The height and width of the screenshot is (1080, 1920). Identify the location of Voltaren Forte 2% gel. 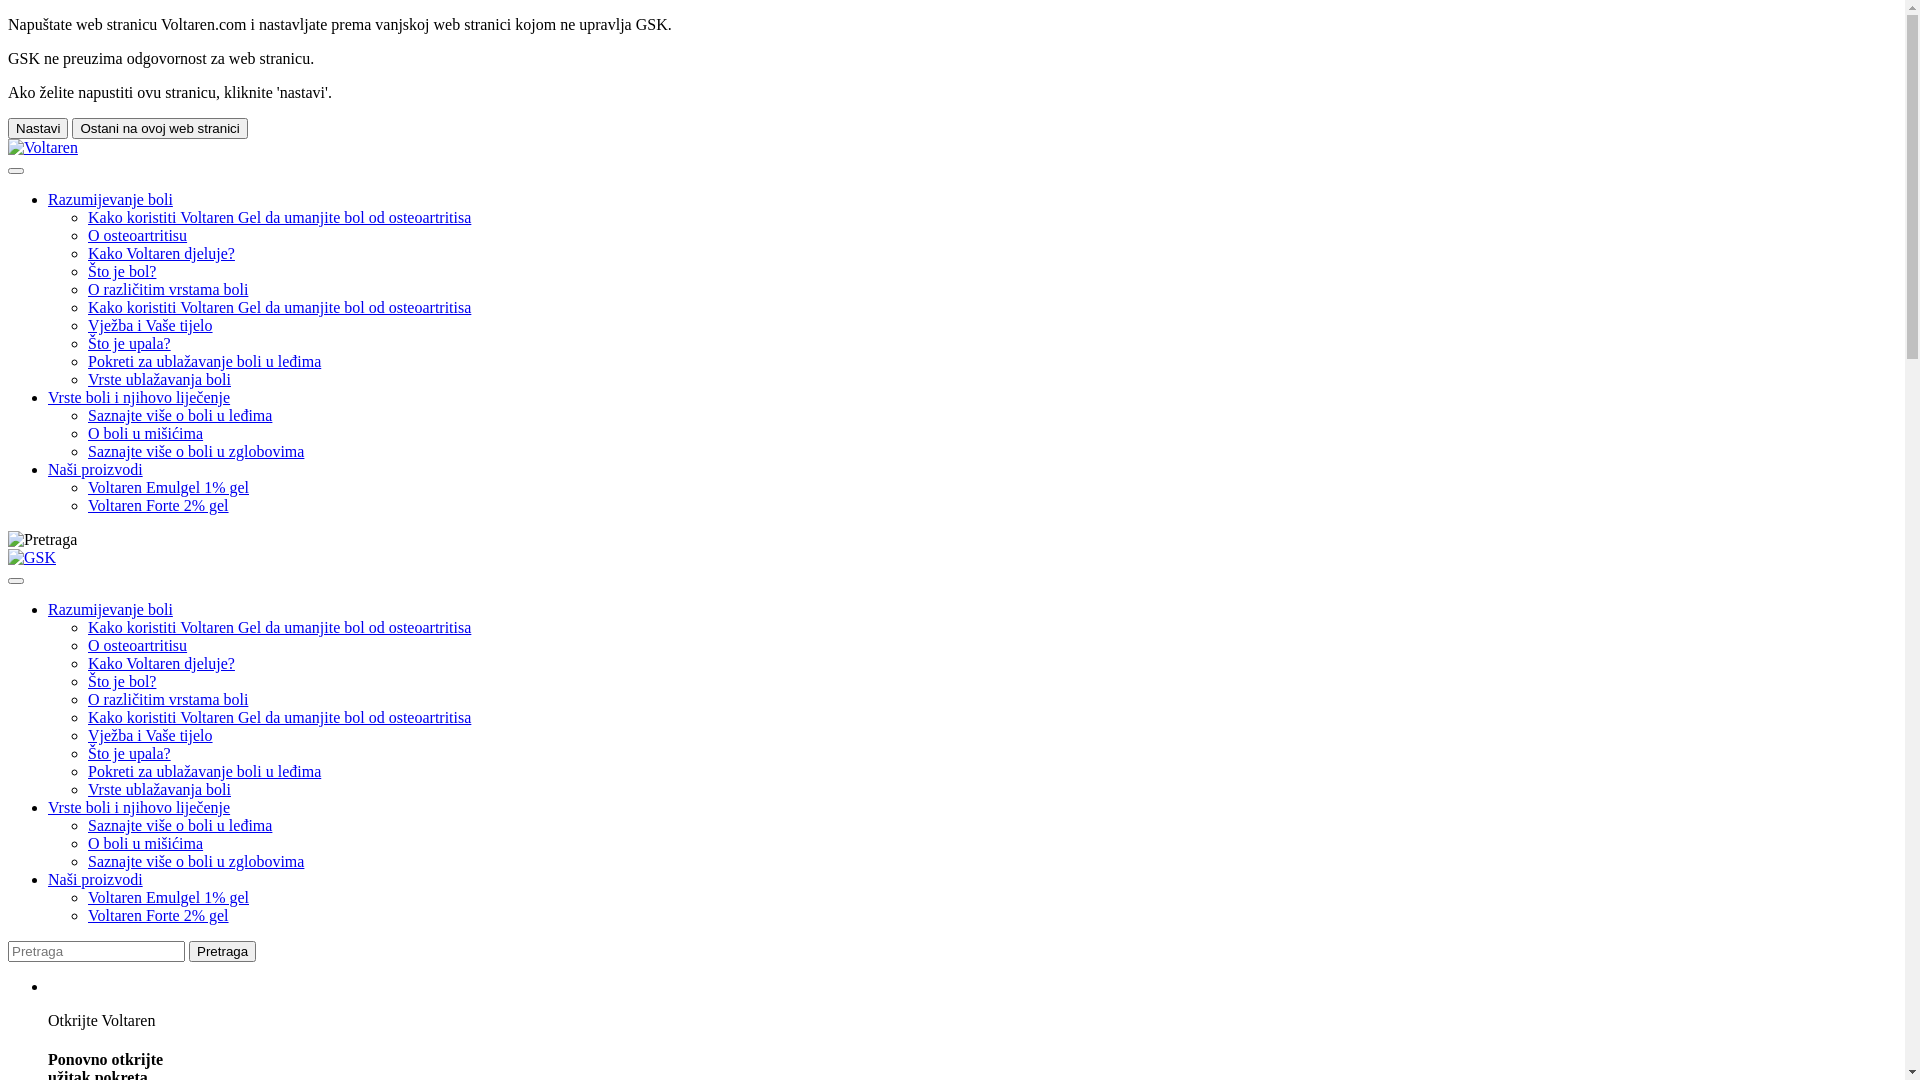
(158, 916).